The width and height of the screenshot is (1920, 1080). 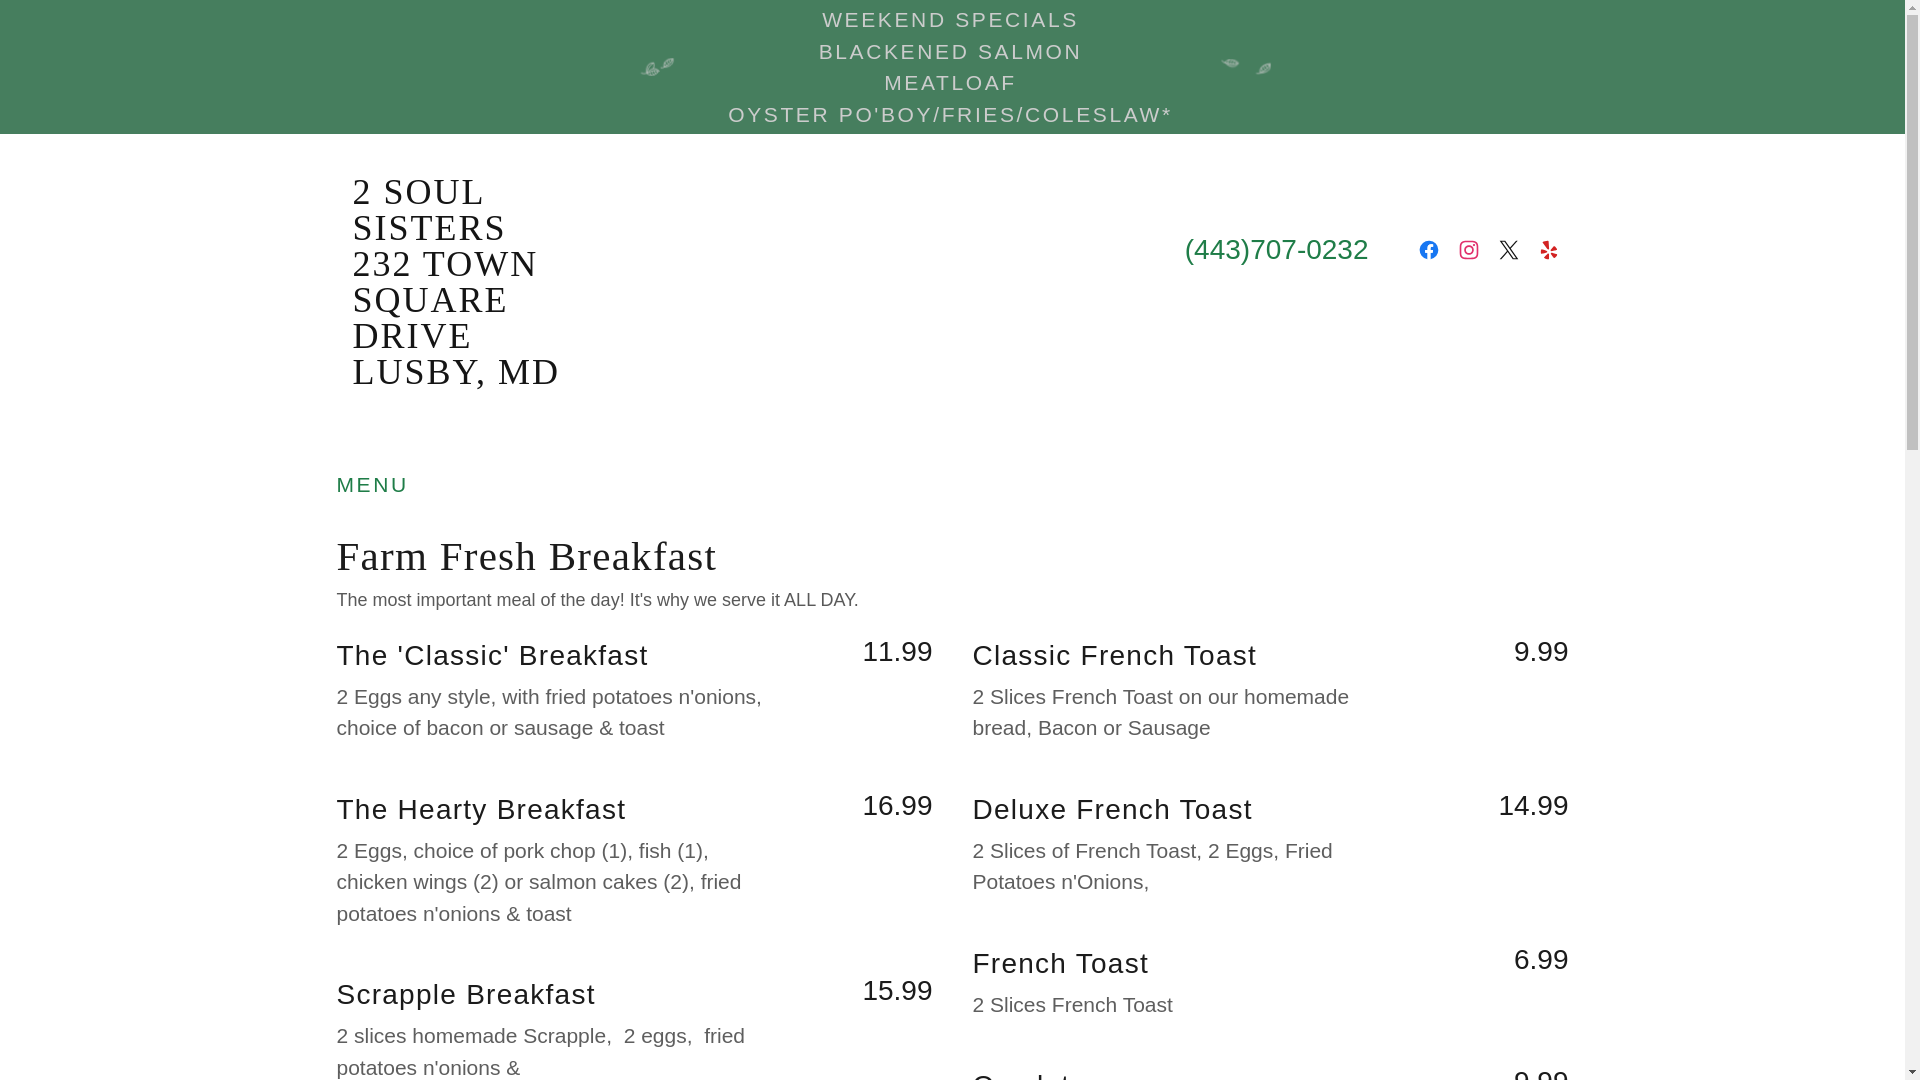 I want to click on 2 SOUL SISTERS
232 TOWN SQUARE DRIVE
LUSBY, MD, so click(x=490, y=376).